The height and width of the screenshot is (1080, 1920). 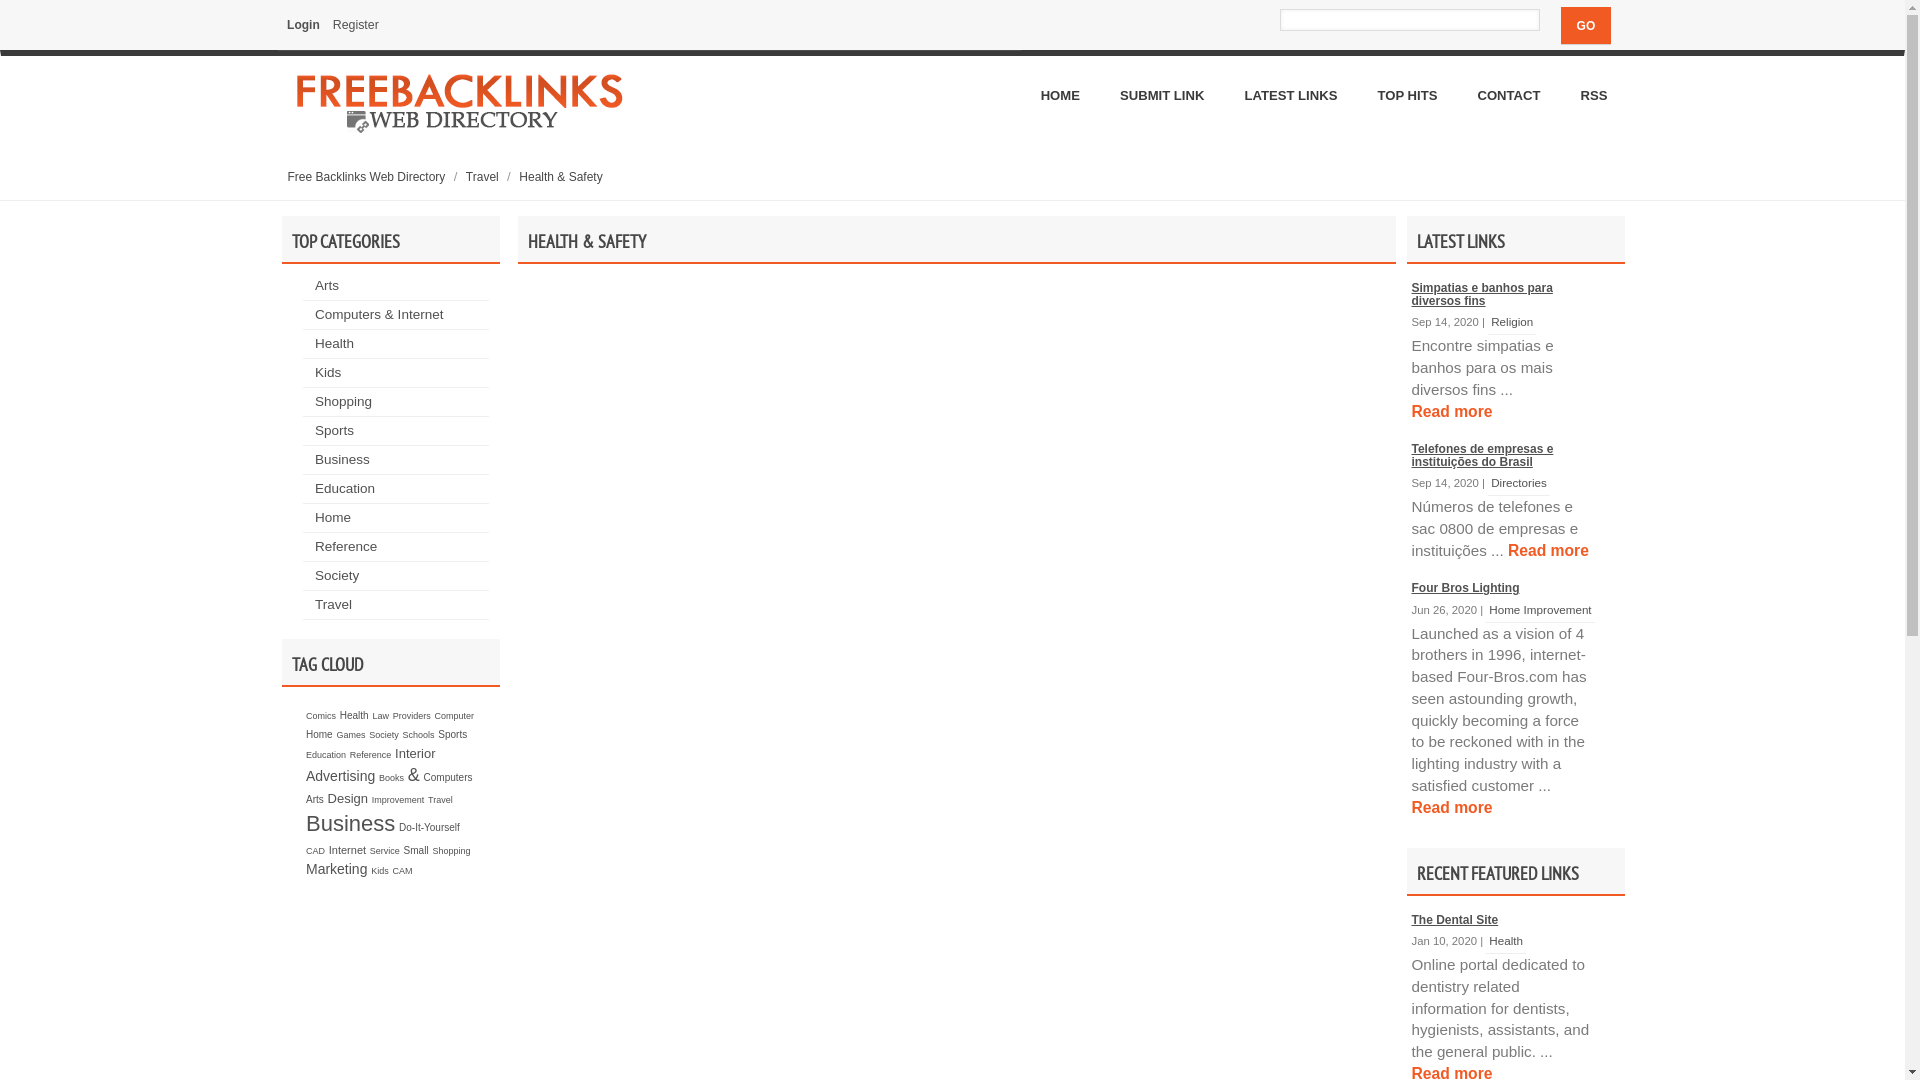 What do you see at coordinates (1508, 96) in the screenshot?
I see `CONTACT` at bounding box center [1508, 96].